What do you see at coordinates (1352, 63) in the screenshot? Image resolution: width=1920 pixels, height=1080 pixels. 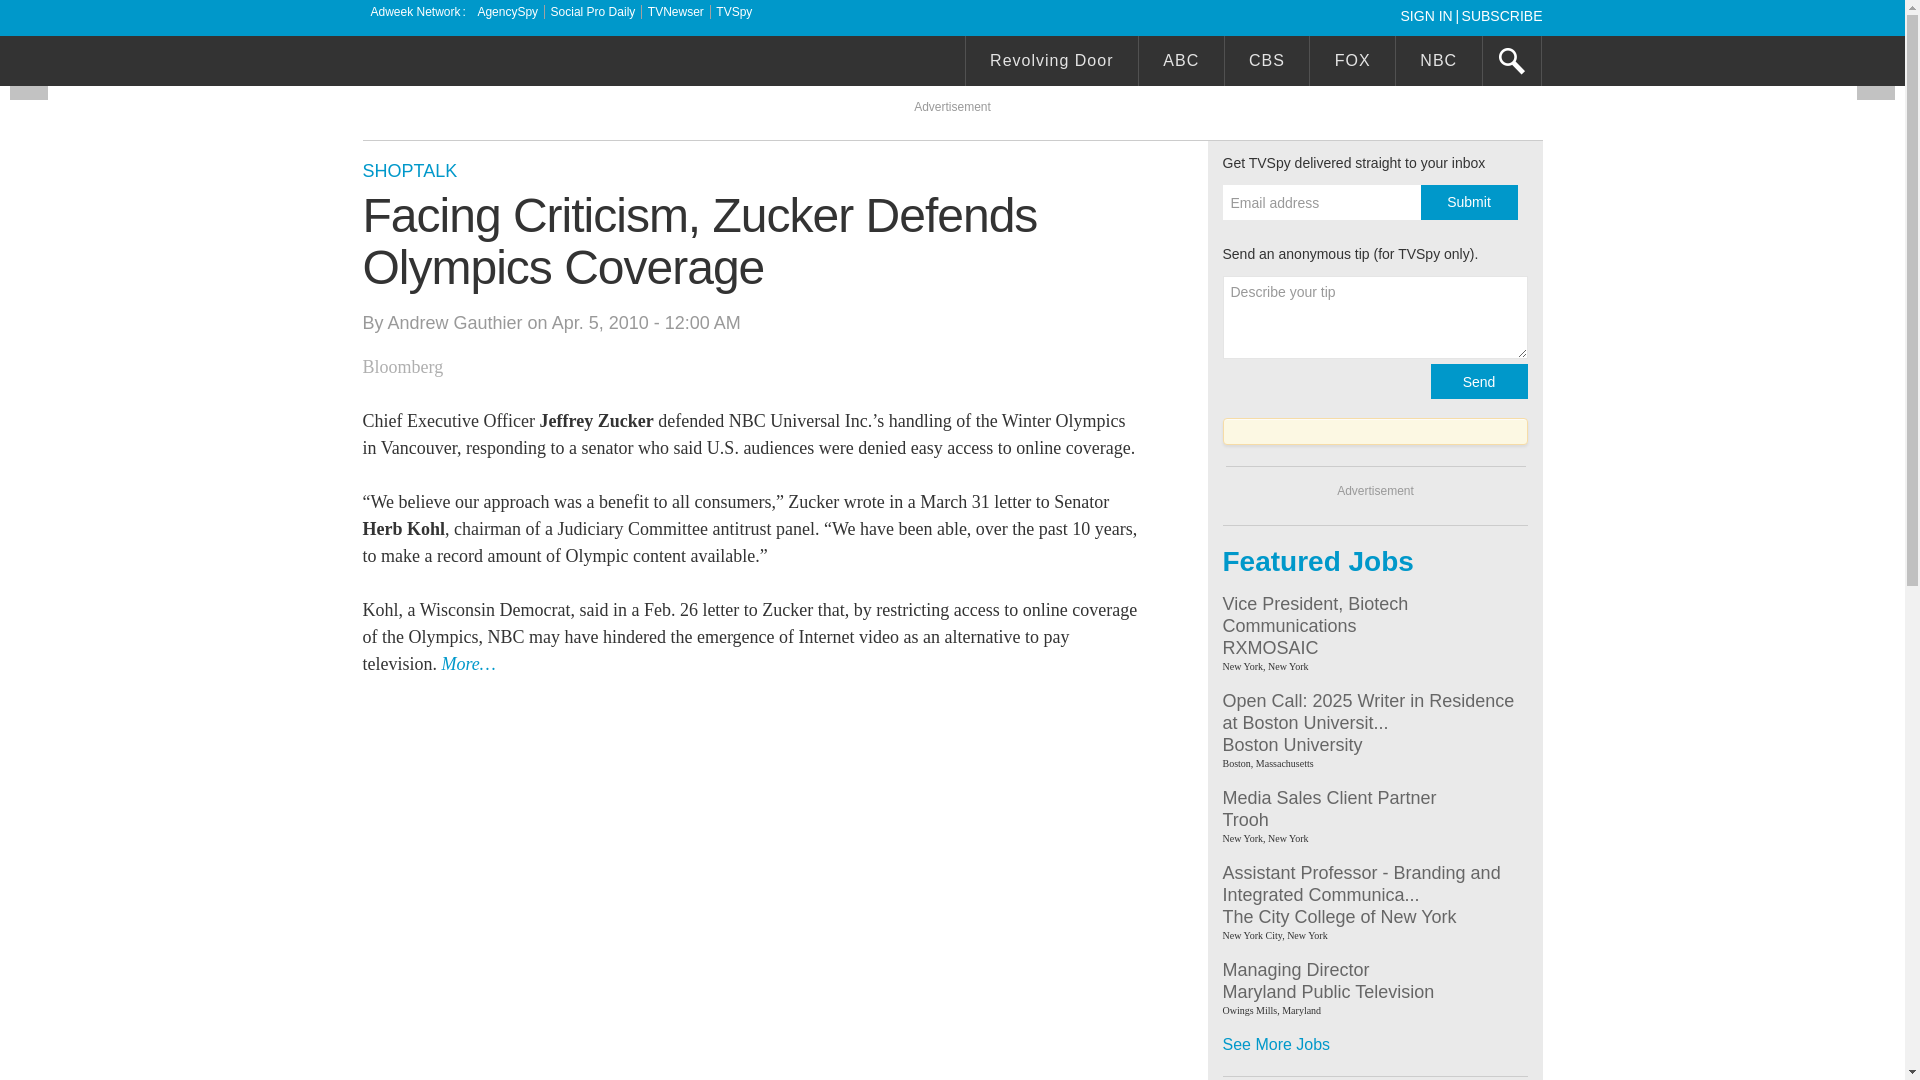 I see `FOX` at bounding box center [1352, 63].